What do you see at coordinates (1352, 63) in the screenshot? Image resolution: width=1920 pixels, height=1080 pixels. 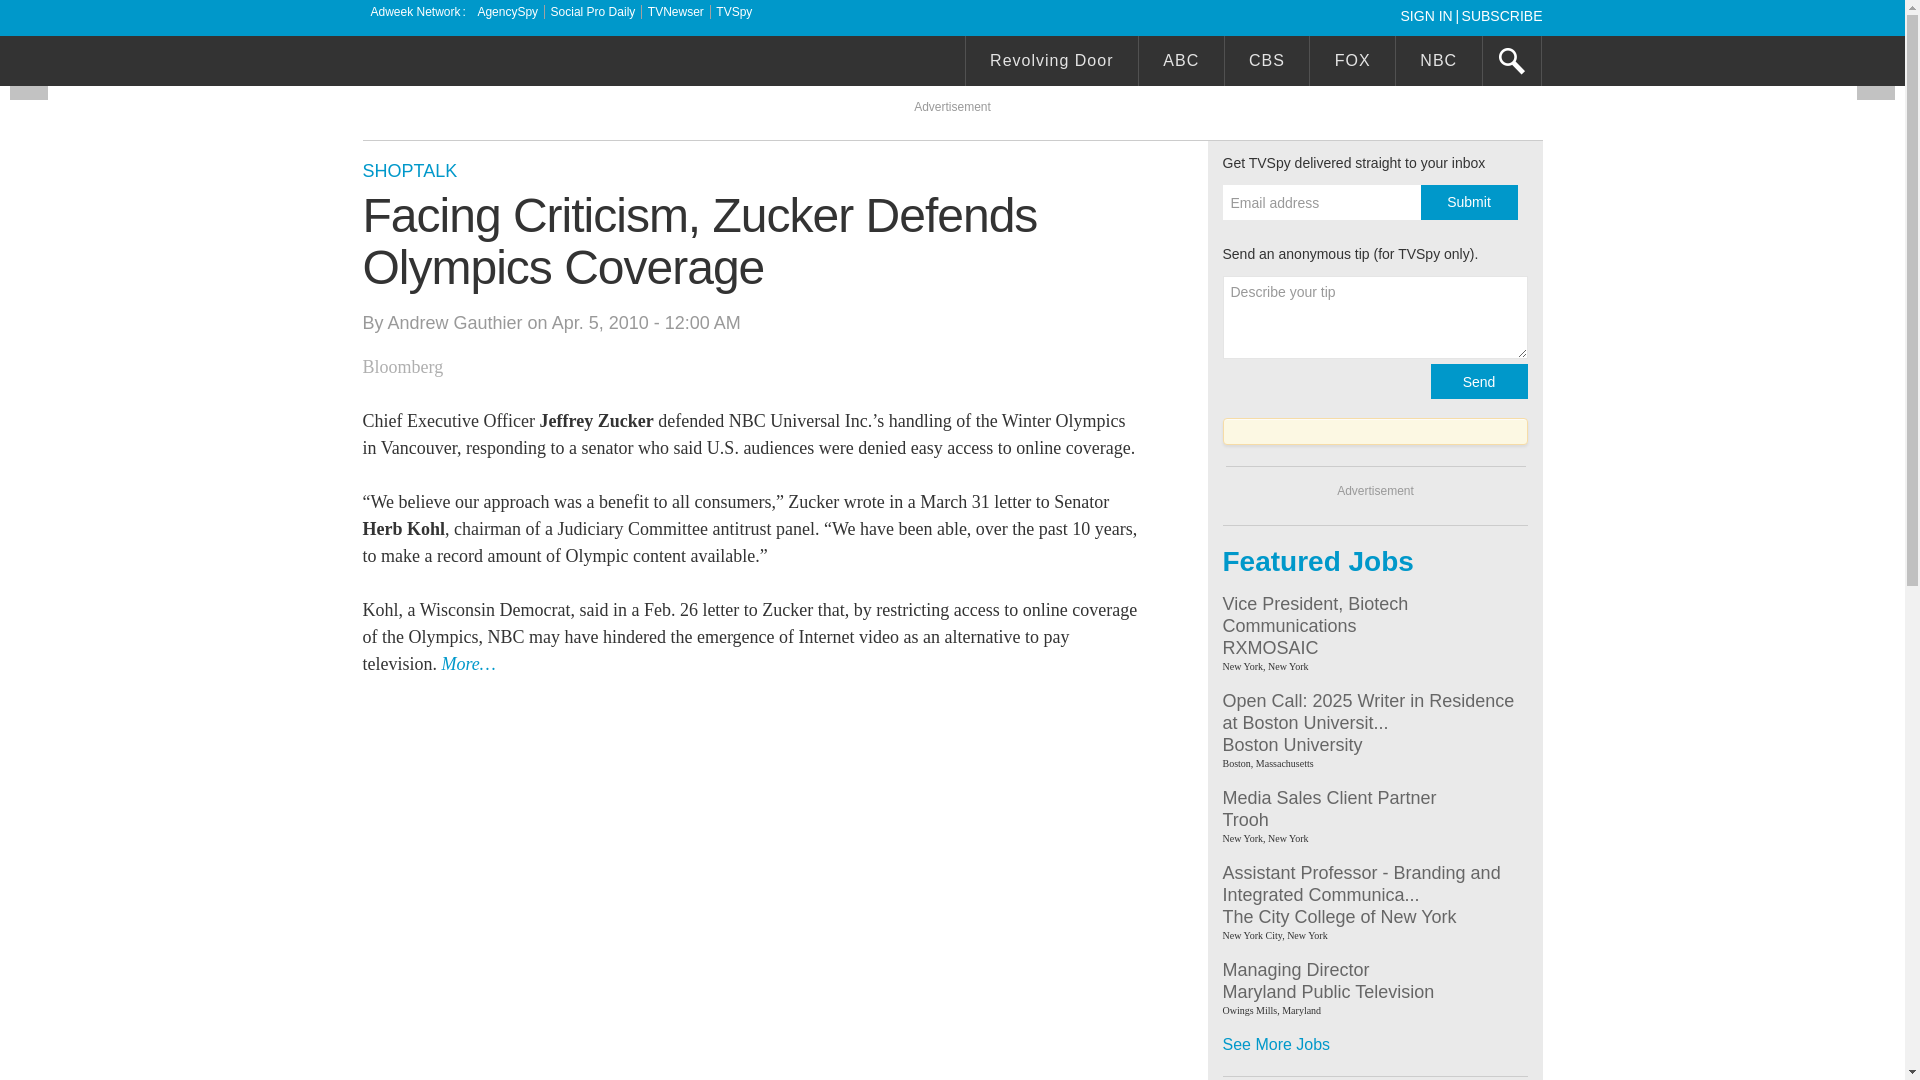 I see `FOX` at bounding box center [1352, 63].